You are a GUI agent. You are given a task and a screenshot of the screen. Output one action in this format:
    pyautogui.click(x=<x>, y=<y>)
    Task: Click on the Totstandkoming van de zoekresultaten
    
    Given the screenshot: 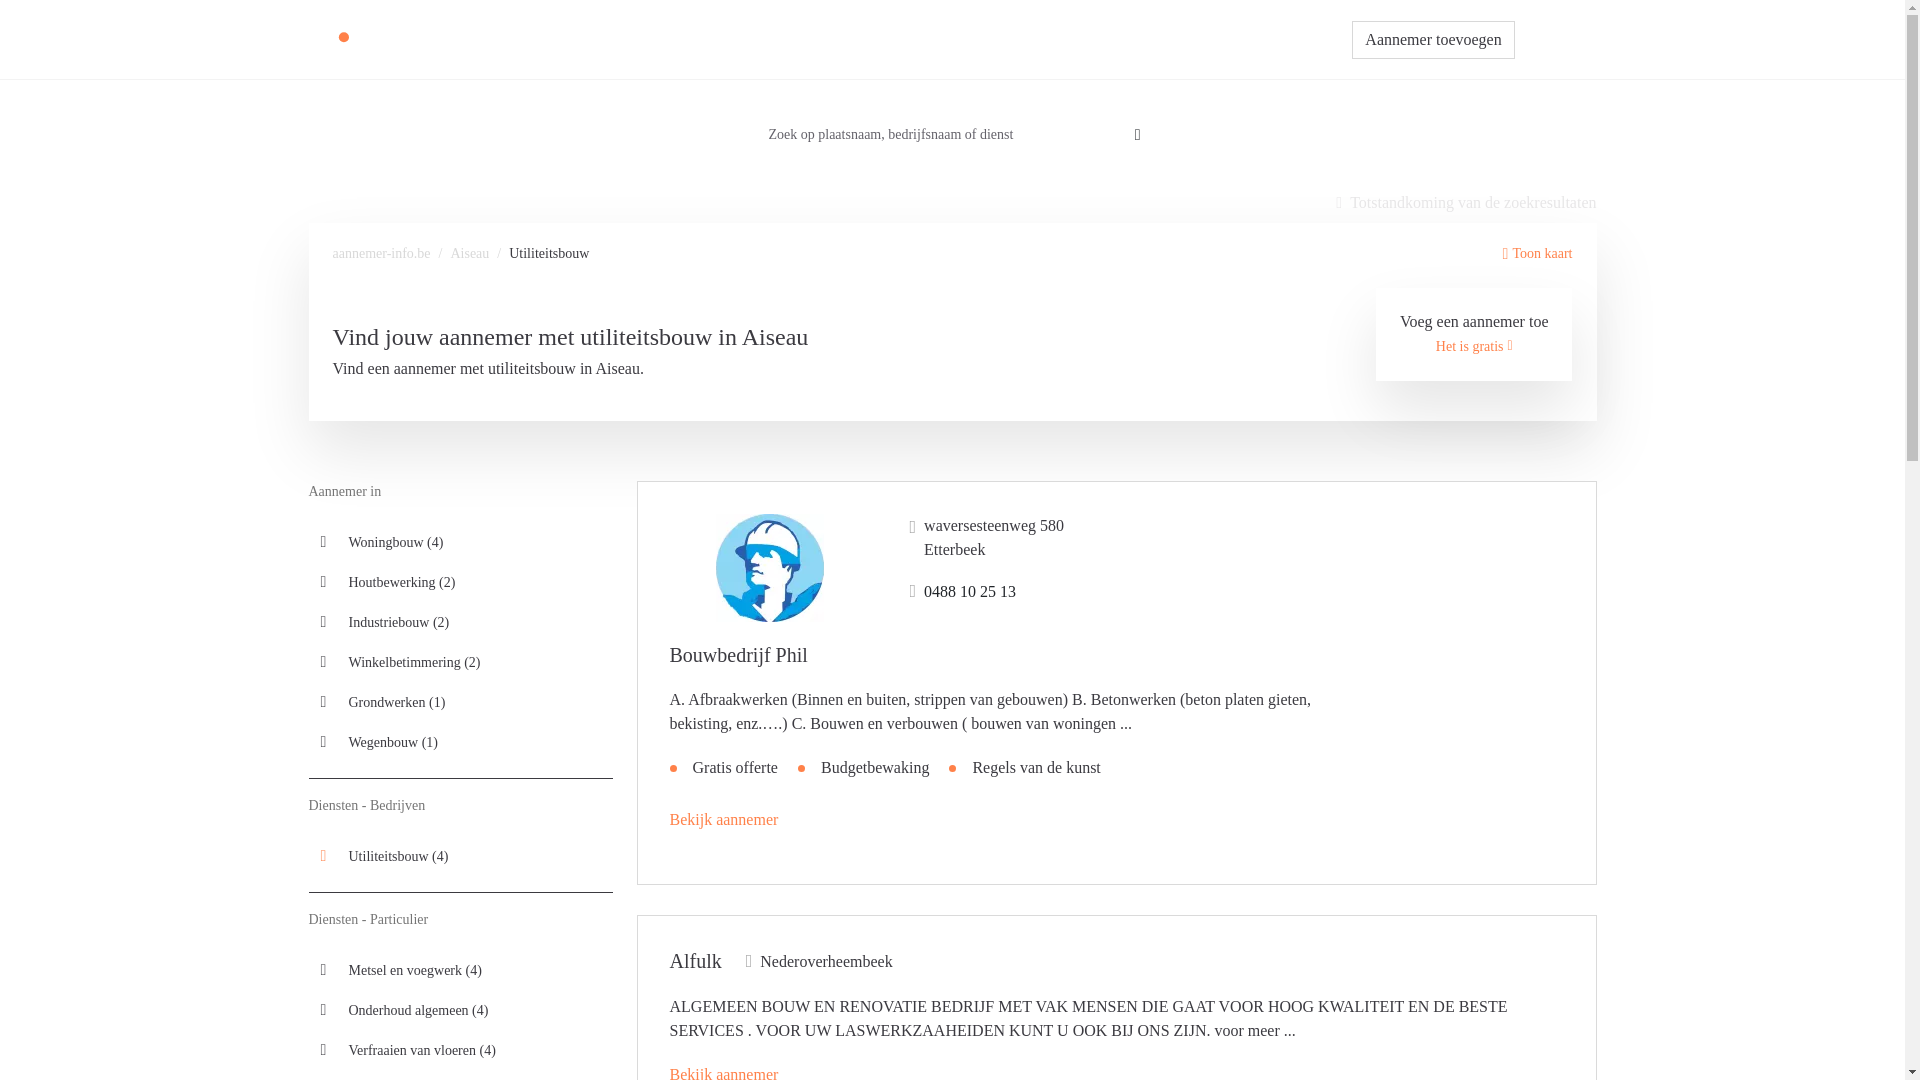 What is the action you would take?
    pyautogui.click(x=1466, y=203)
    